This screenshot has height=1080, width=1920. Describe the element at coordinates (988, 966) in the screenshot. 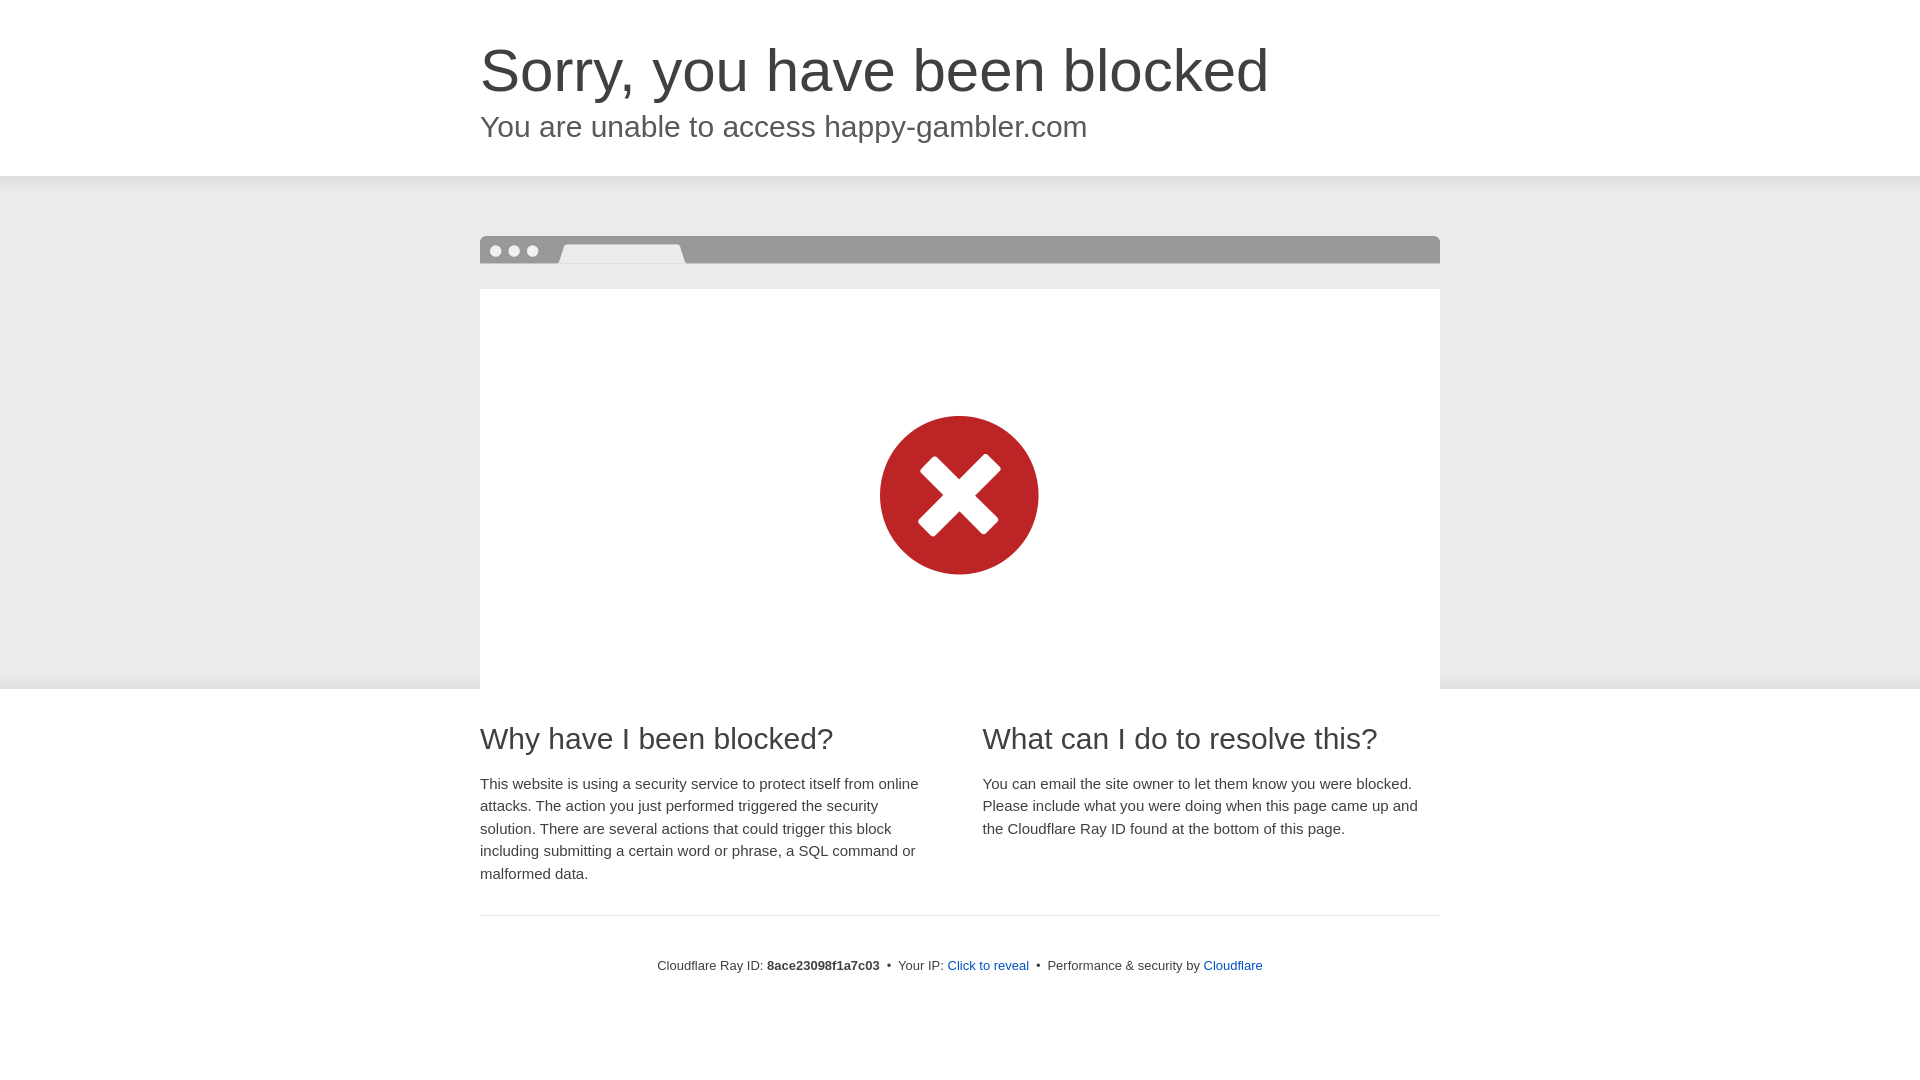

I see `Click to reveal` at that location.